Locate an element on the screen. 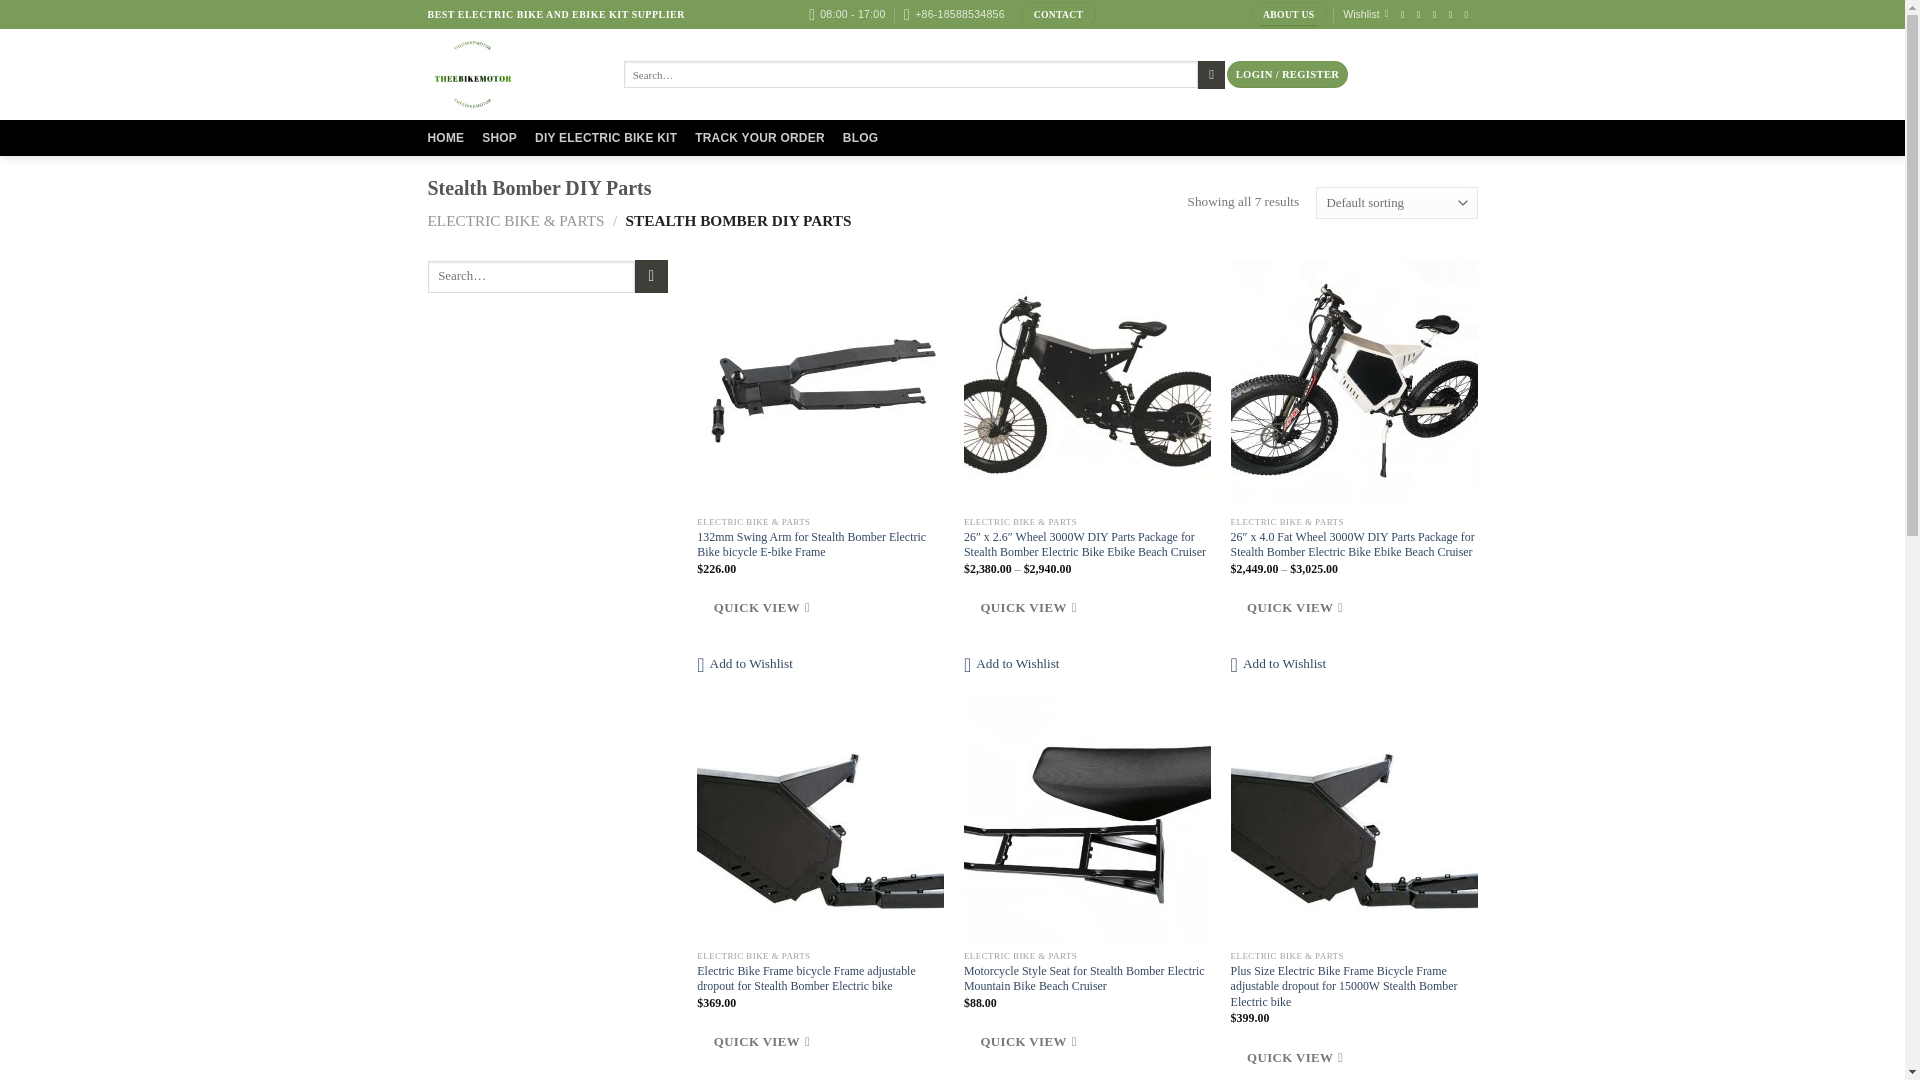  08:00 - 17:00 is located at coordinates (846, 14).